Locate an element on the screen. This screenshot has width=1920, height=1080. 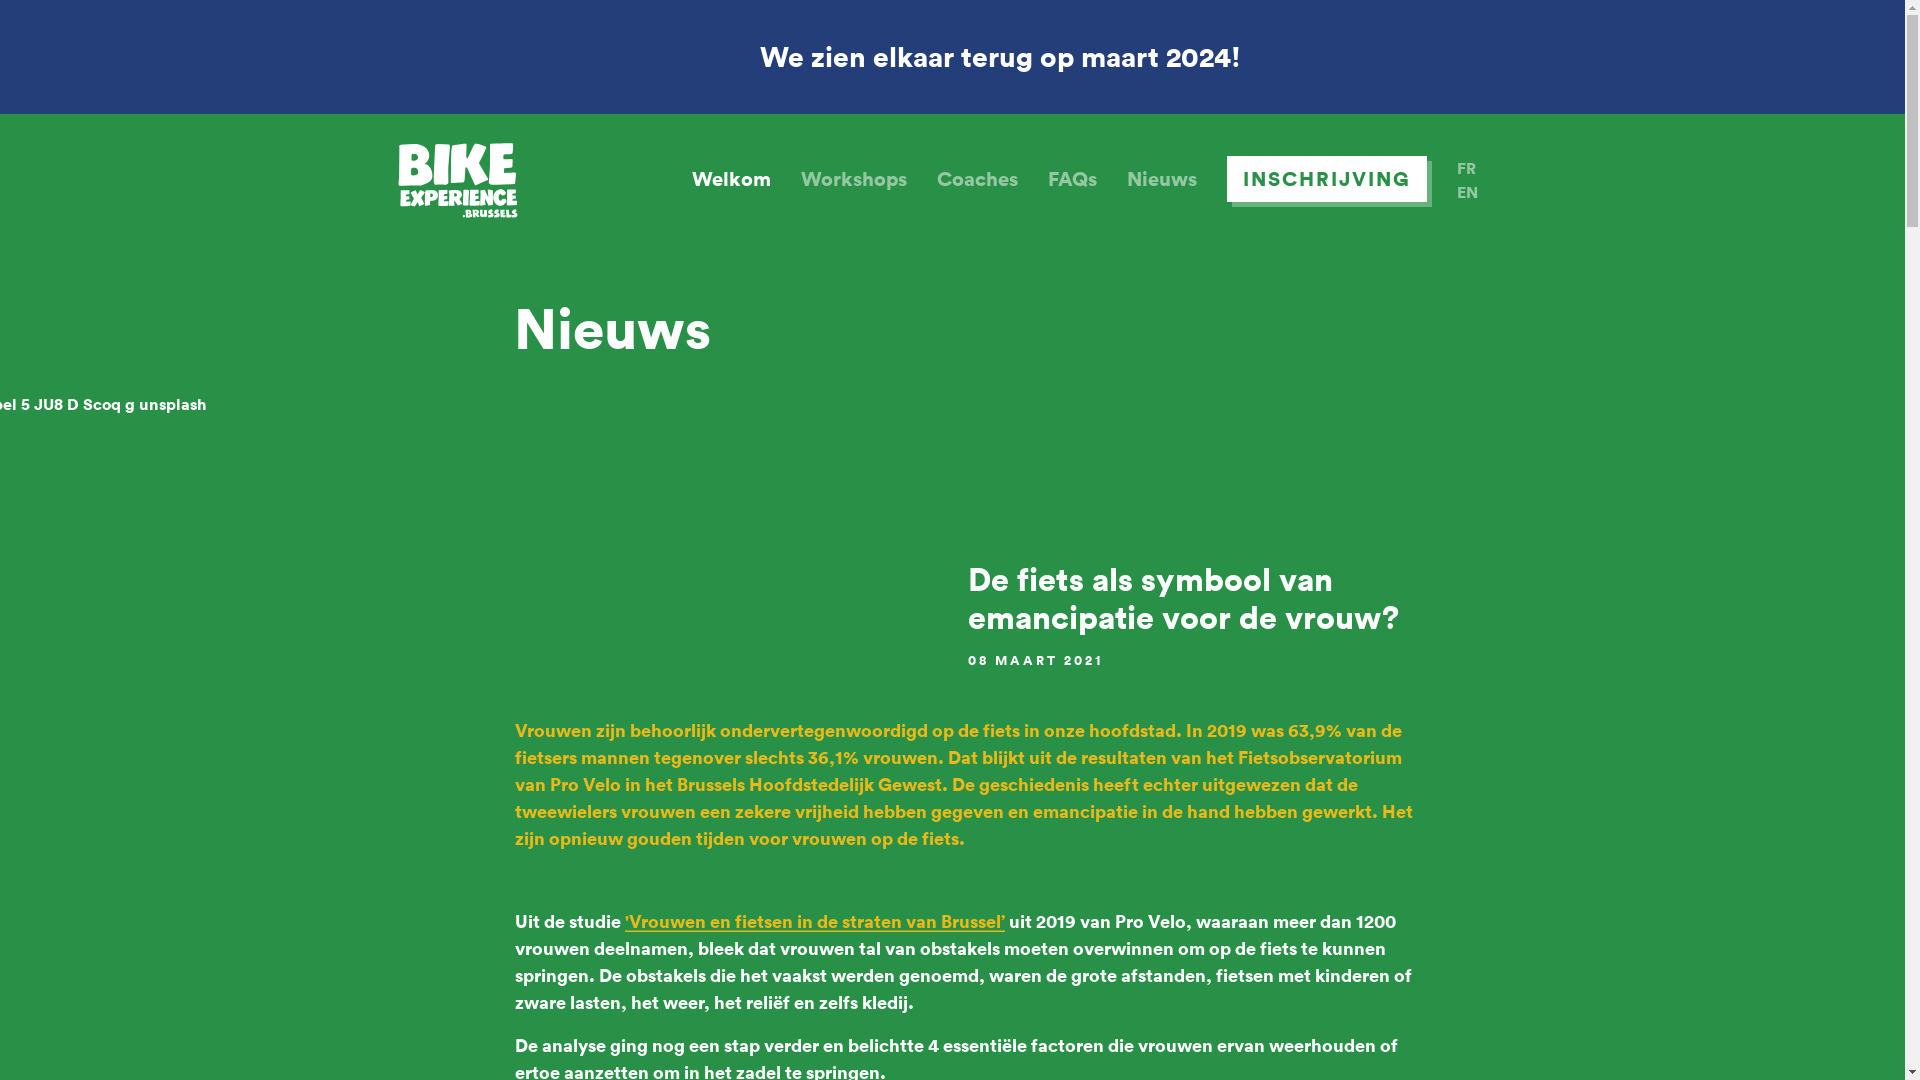
Workshops is located at coordinates (853, 178).